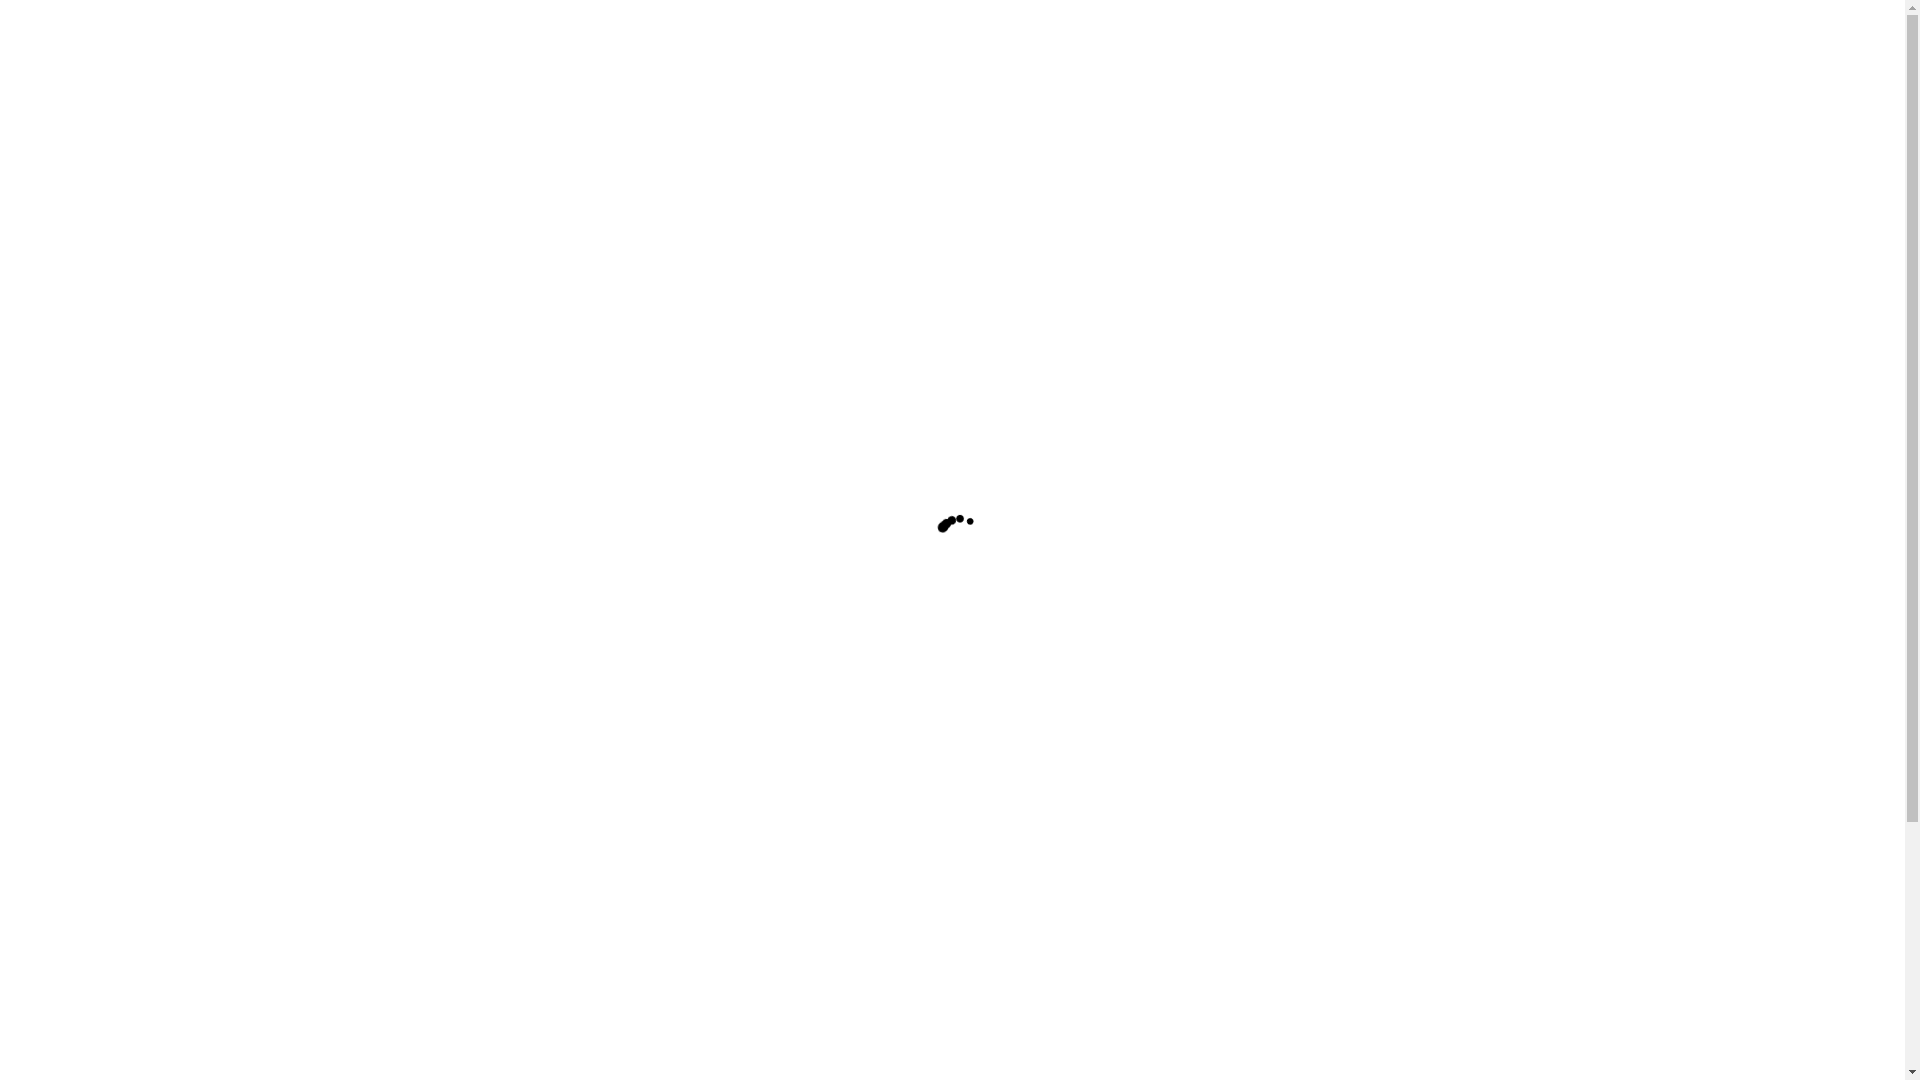 The height and width of the screenshot is (1080, 1920). Describe the element at coordinates (65, 362) in the screenshot. I see `Store` at that location.